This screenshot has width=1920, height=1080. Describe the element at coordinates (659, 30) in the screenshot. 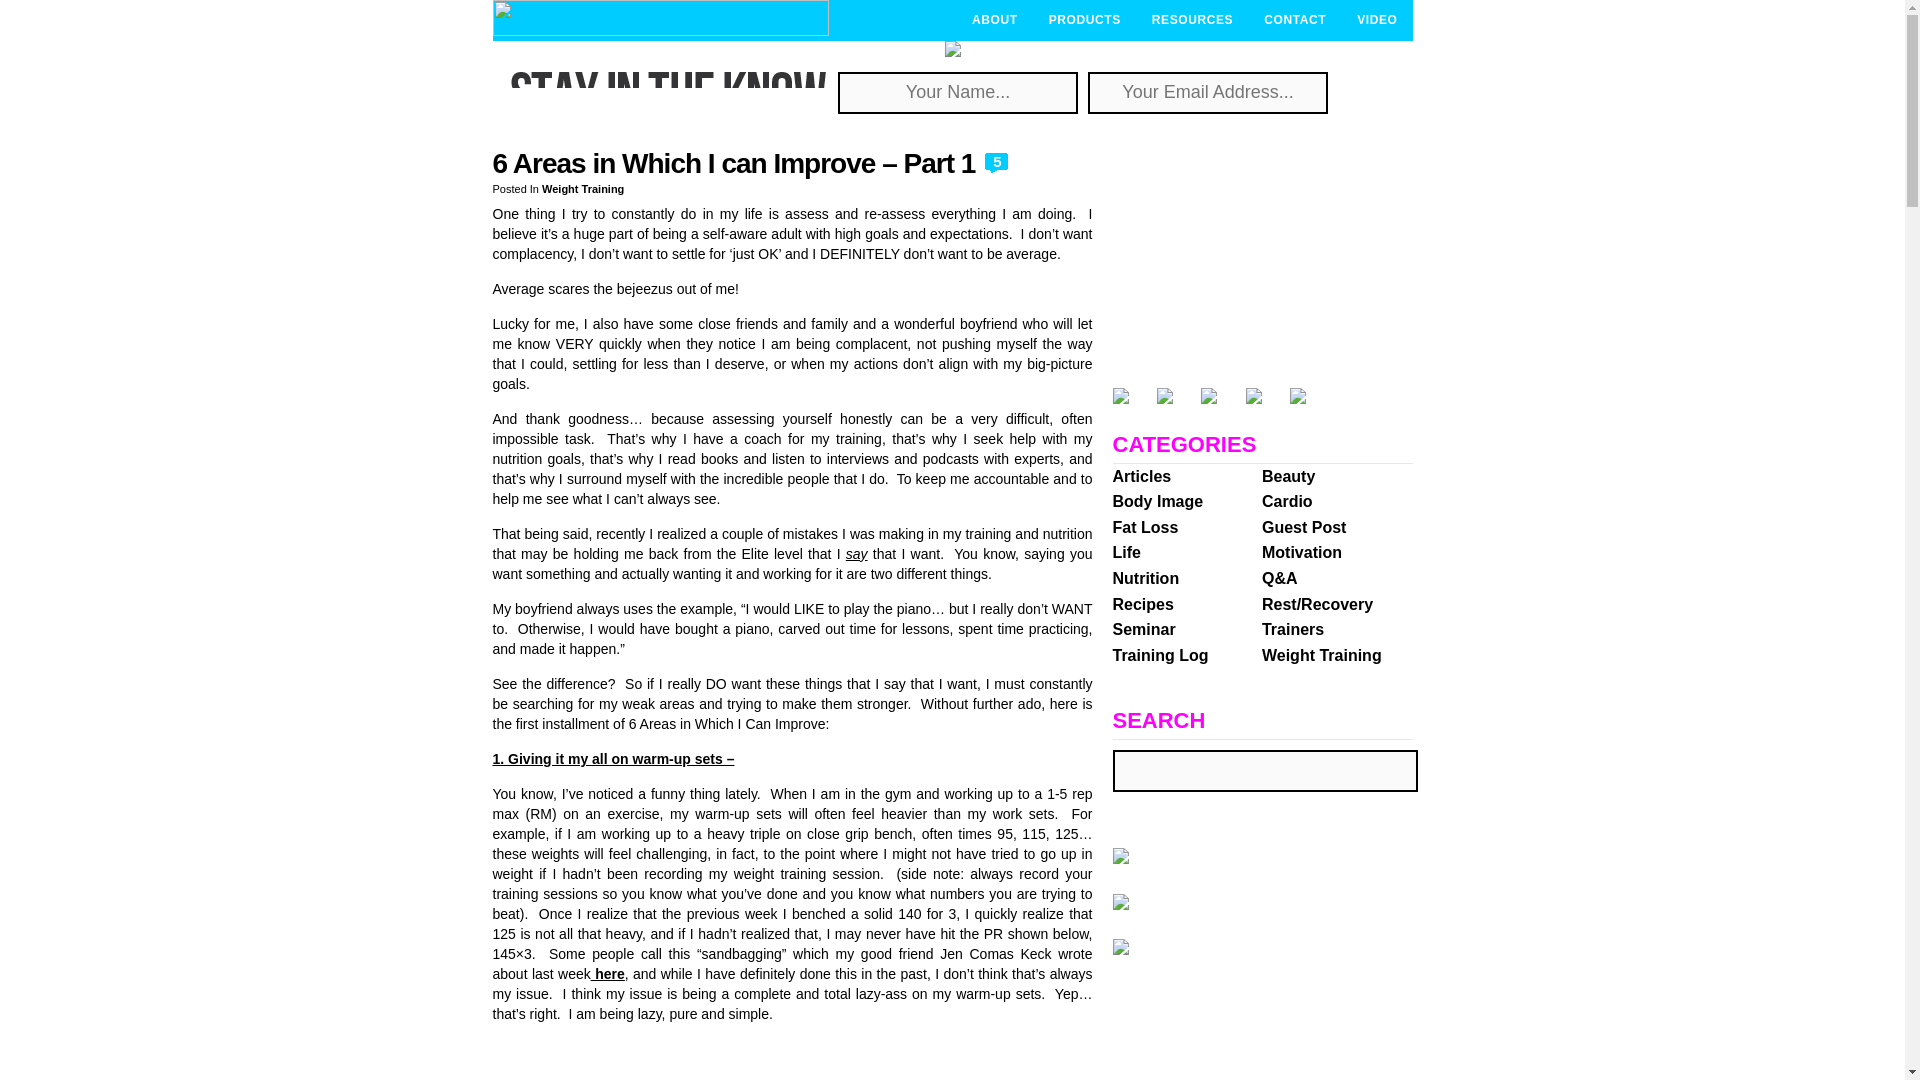

I see `Molly Galbraith` at that location.